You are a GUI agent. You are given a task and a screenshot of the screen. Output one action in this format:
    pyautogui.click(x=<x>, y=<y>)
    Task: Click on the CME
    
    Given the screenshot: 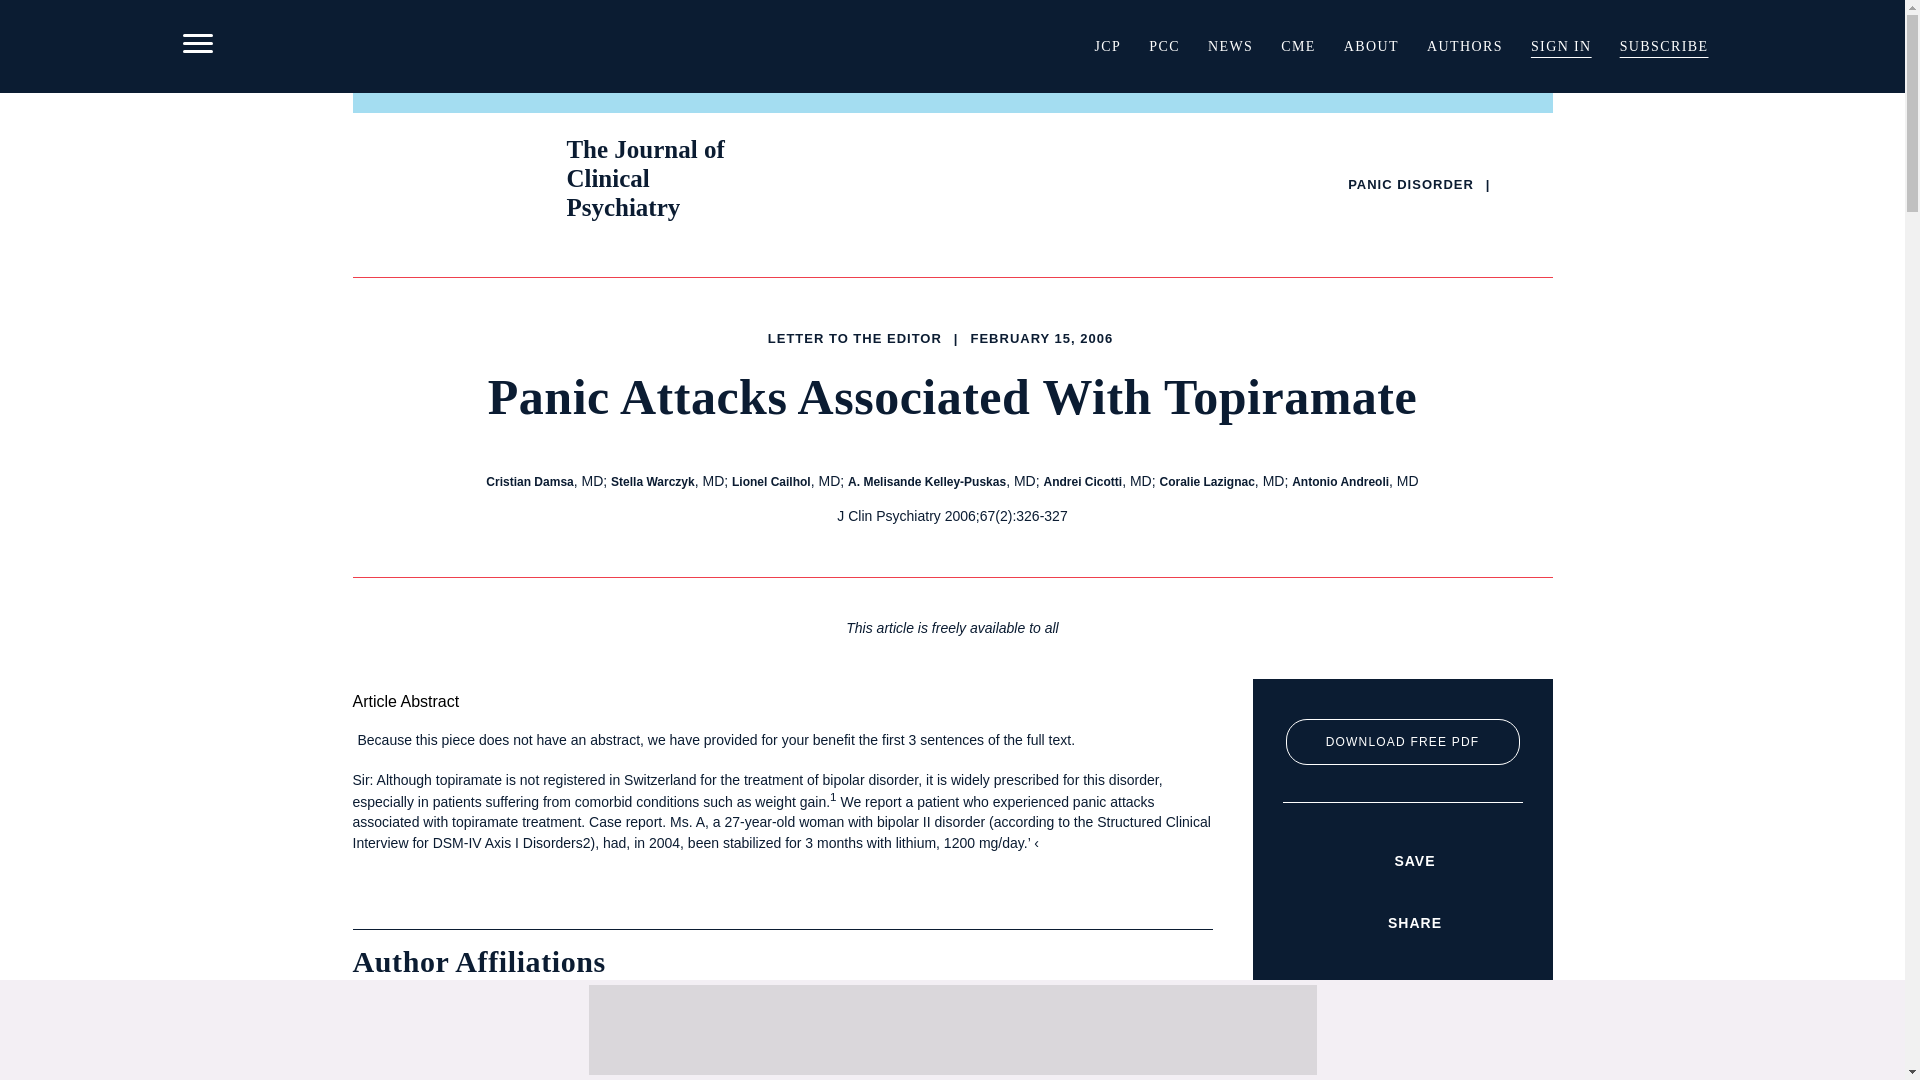 What is the action you would take?
    pyautogui.click(x=1298, y=46)
    